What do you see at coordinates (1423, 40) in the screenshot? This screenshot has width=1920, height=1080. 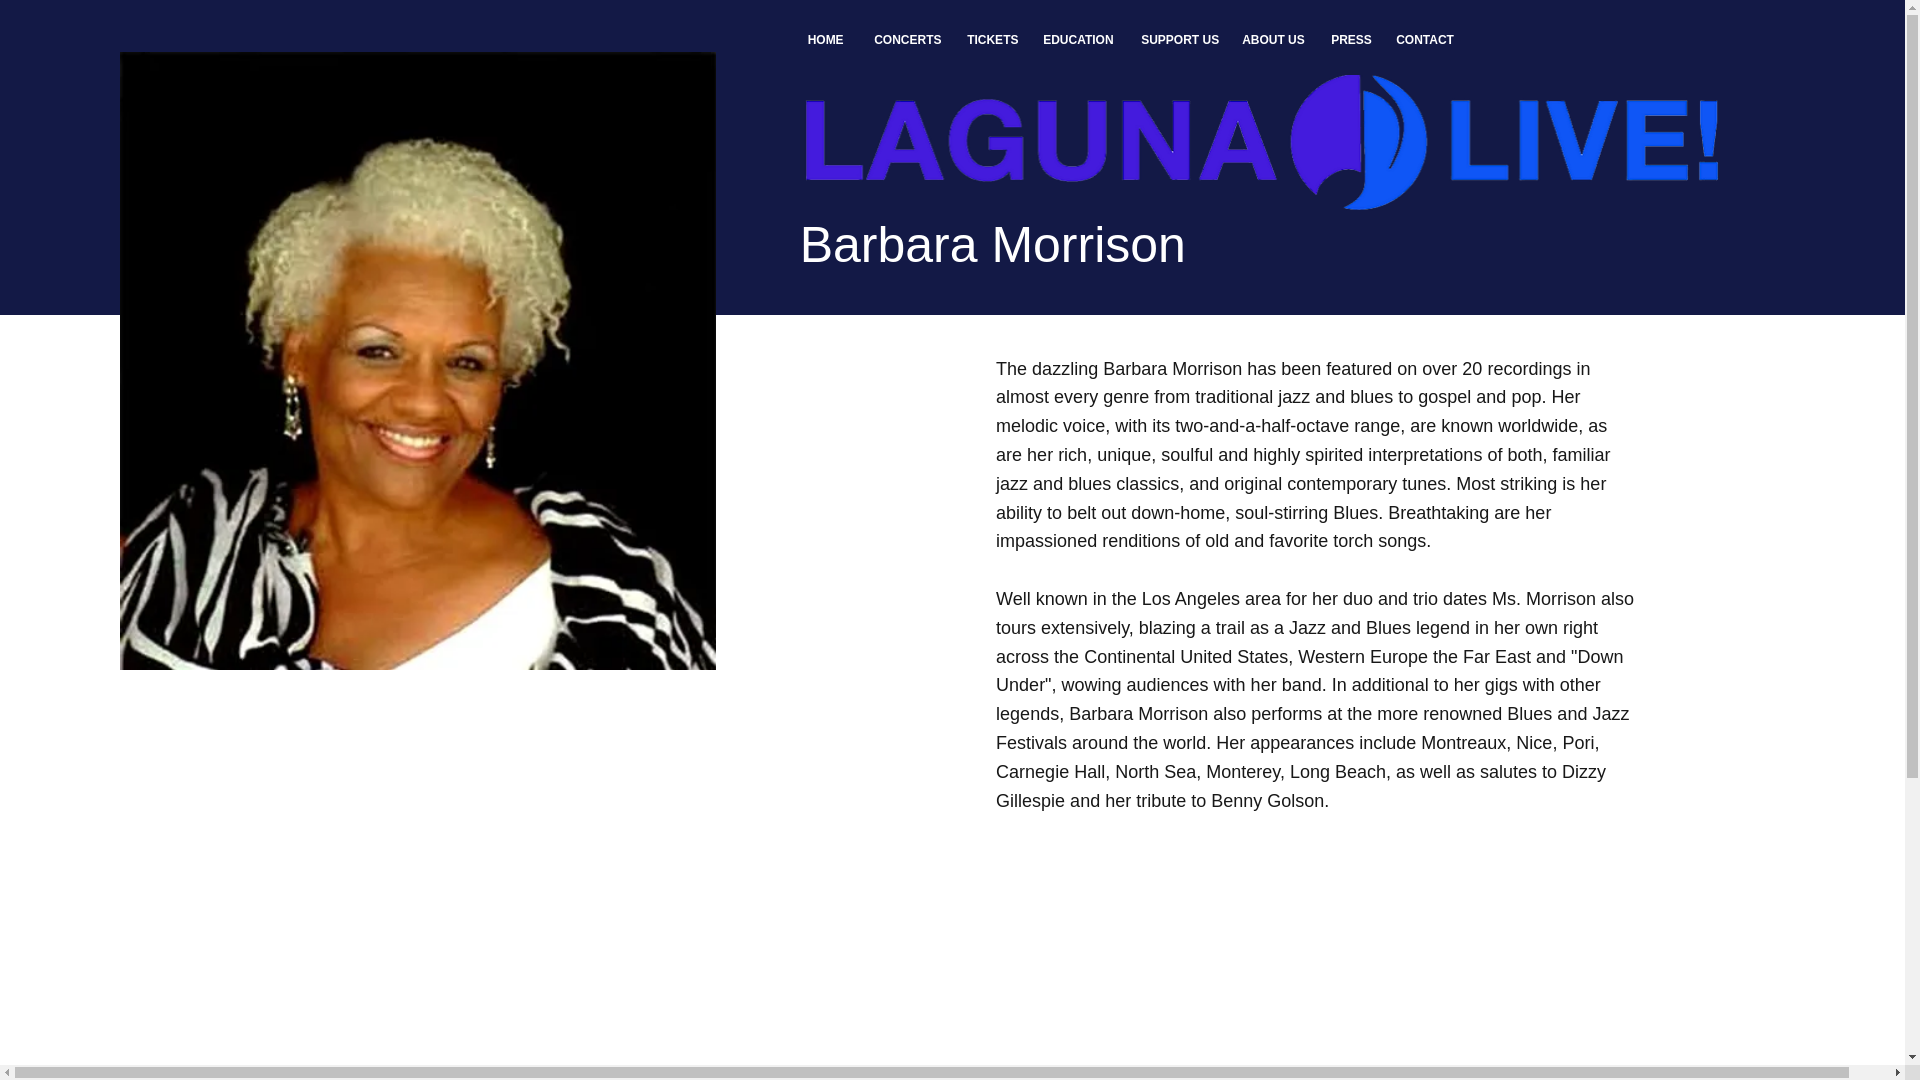 I see `CONTACT` at bounding box center [1423, 40].